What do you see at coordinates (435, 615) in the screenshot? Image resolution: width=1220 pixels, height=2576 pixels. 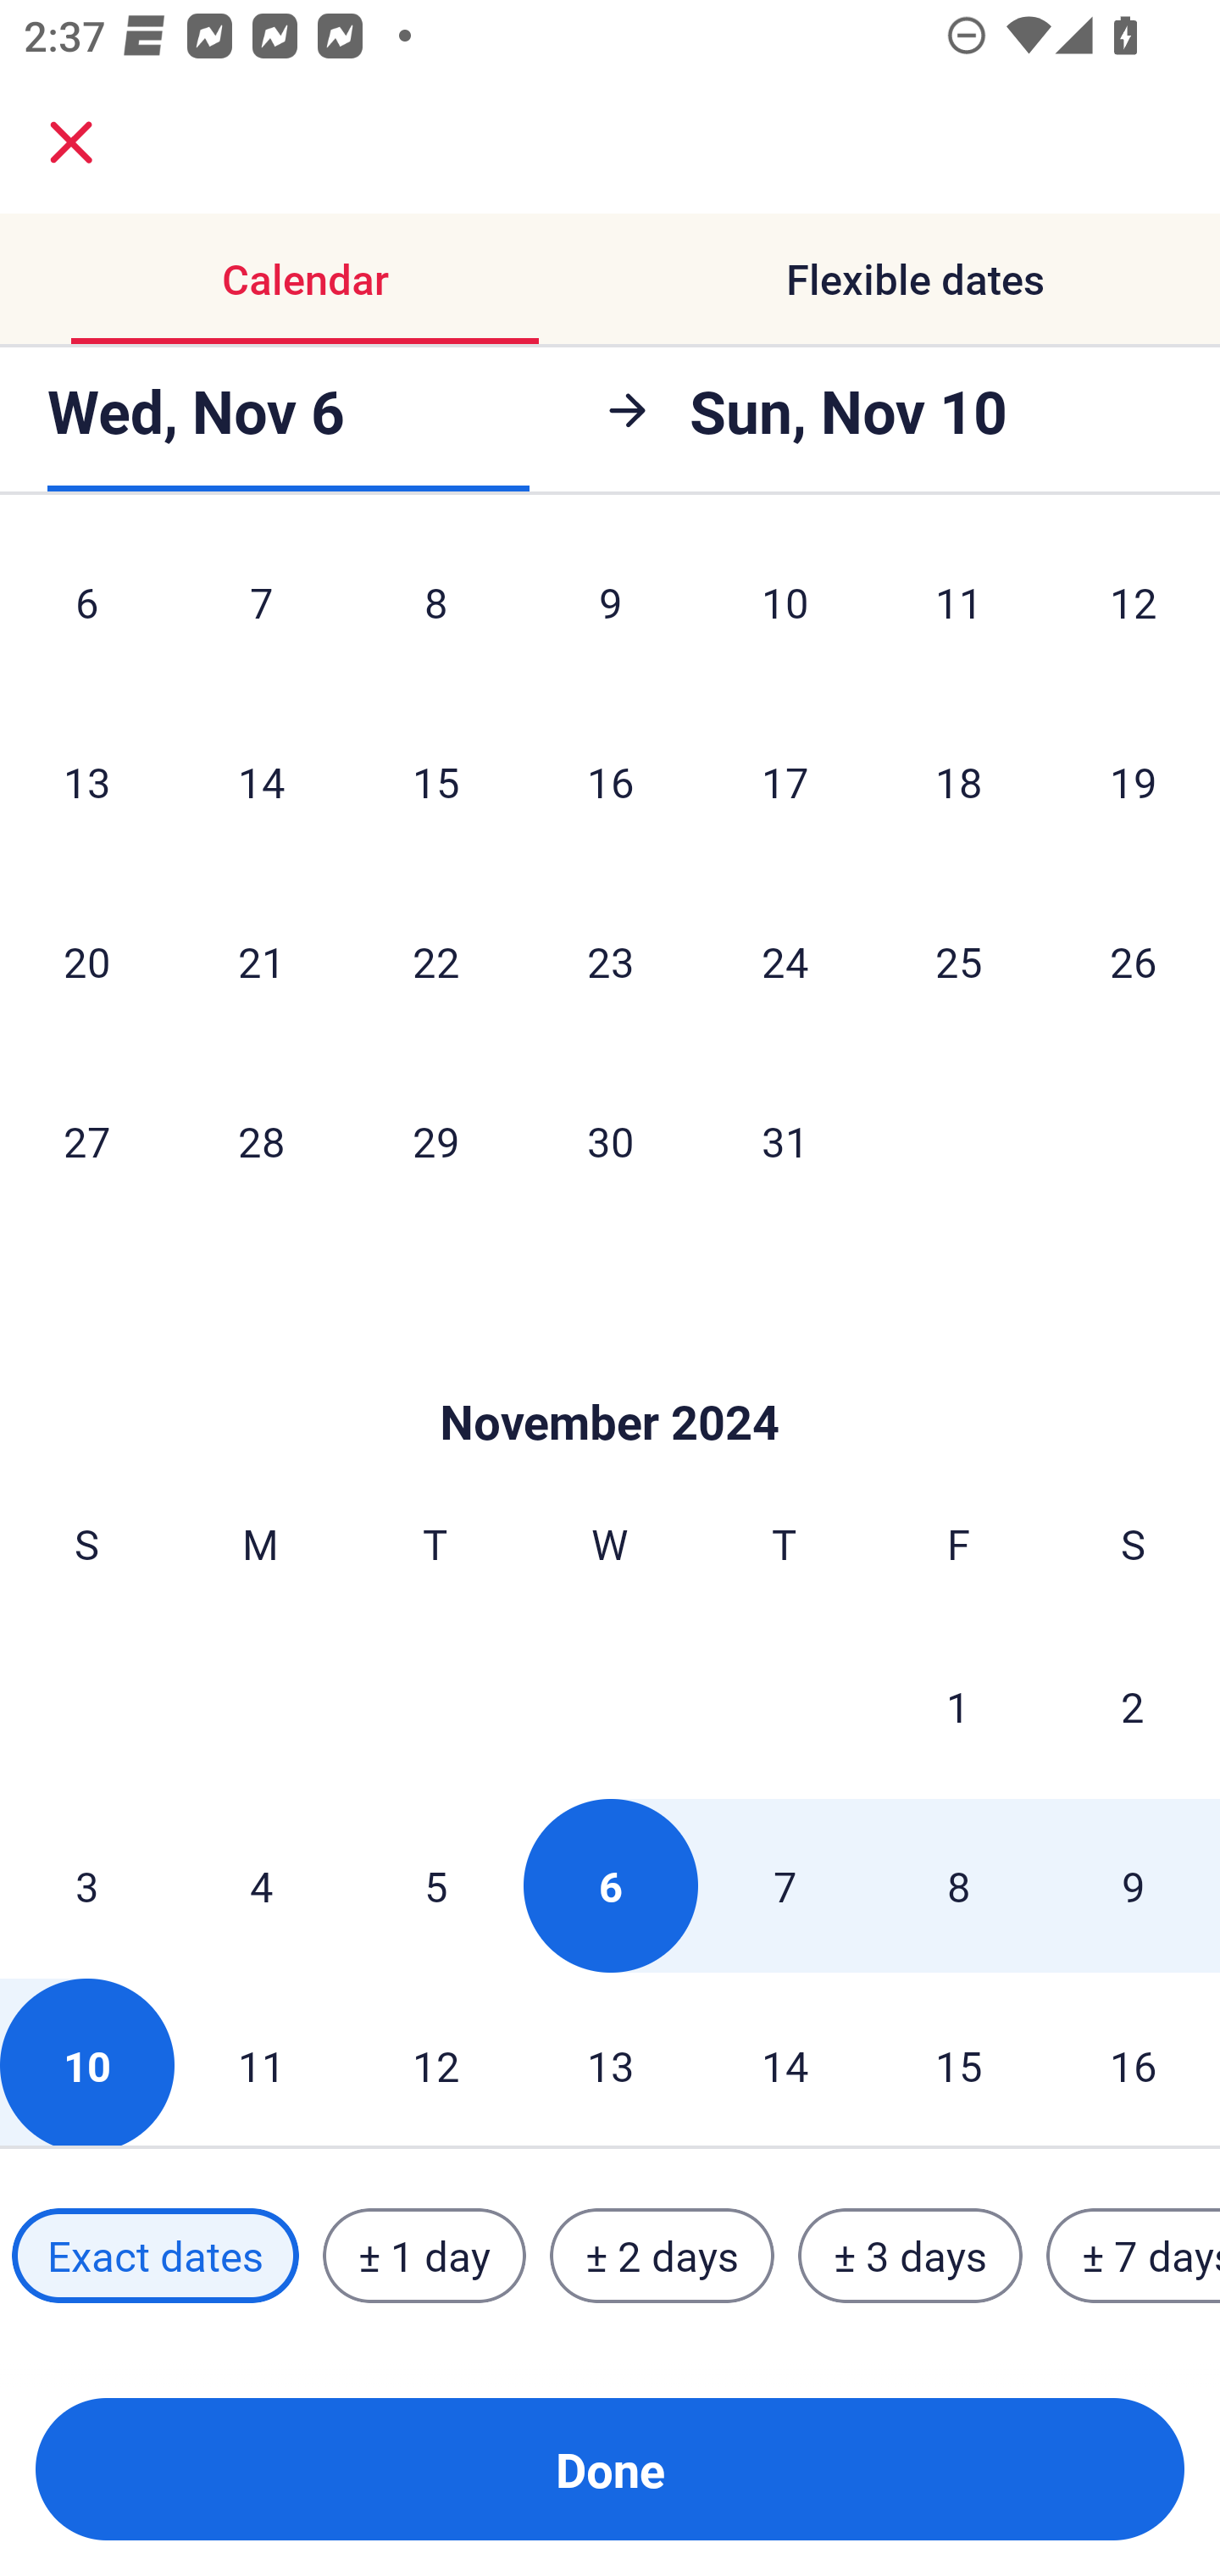 I see `8 Tuesday, October 8, 2024` at bounding box center [435, 615].